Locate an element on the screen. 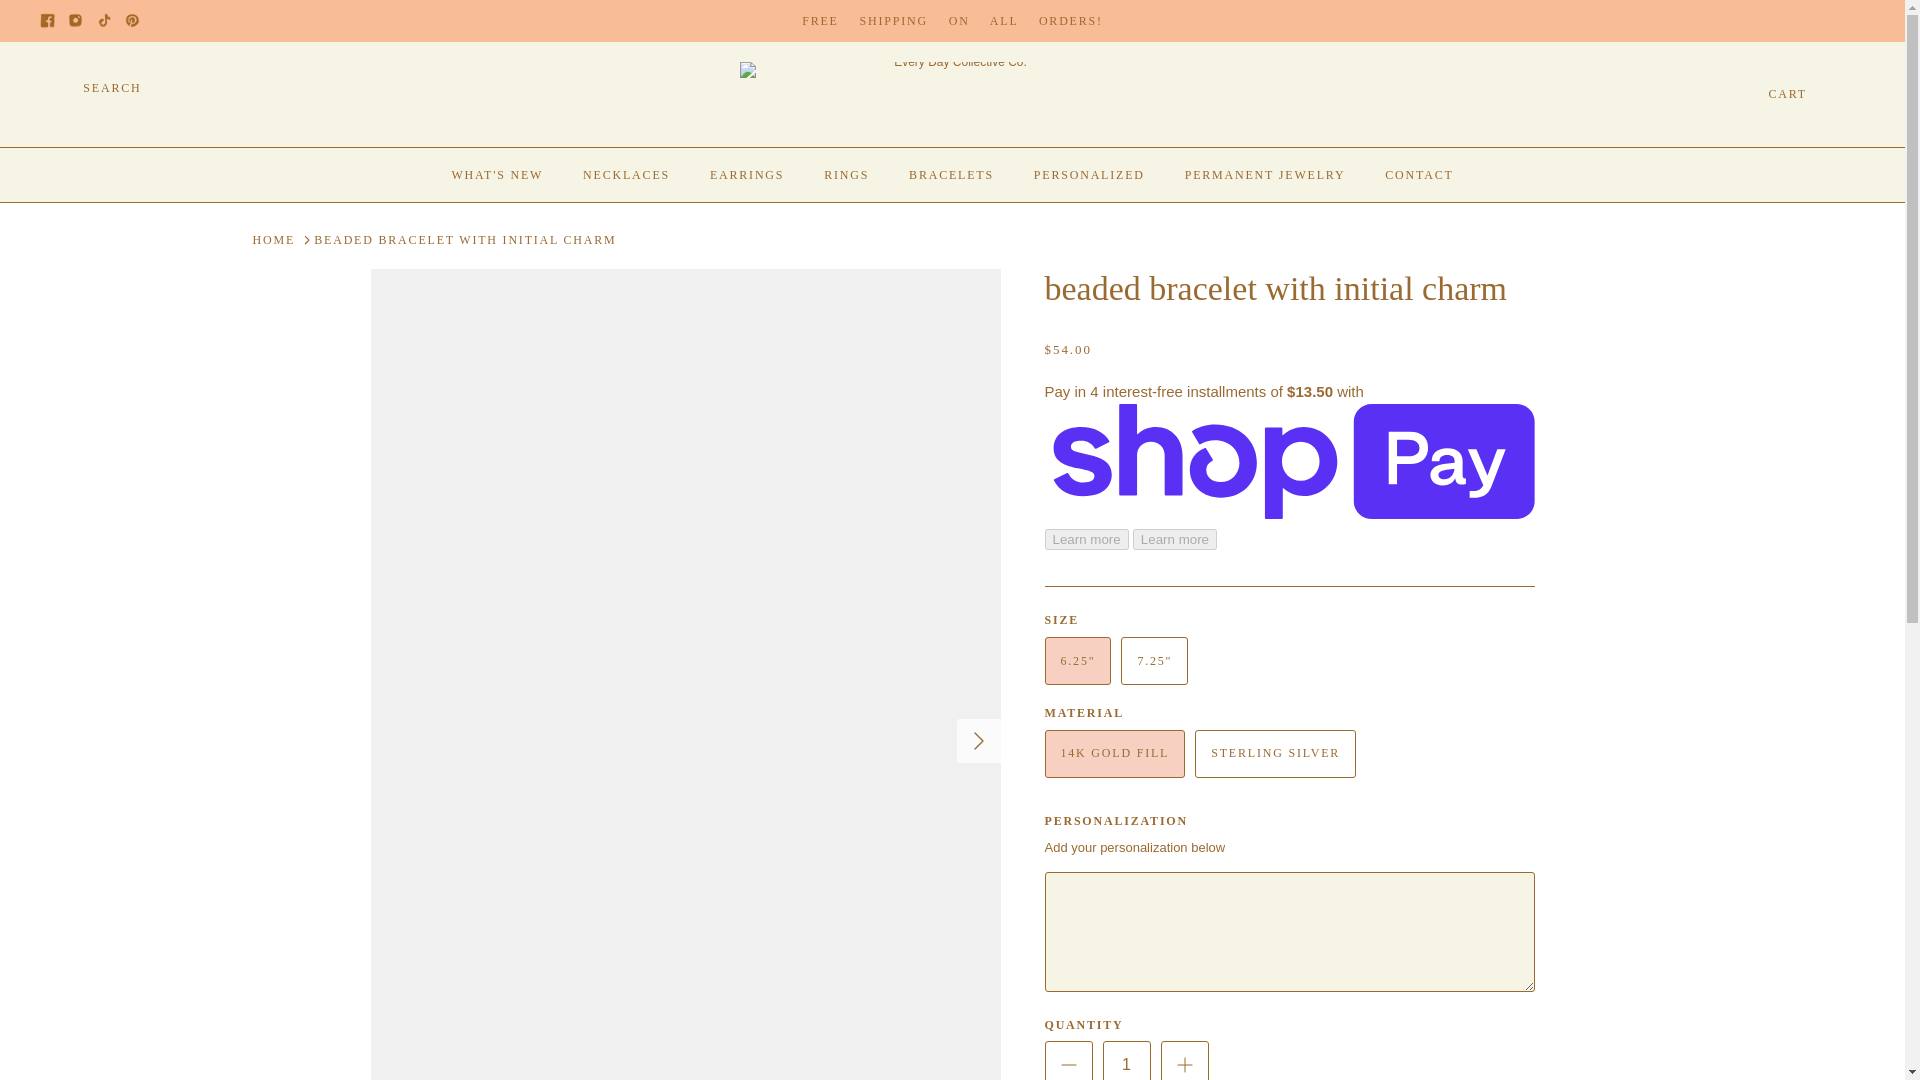 This screenshot has width=1920, height=1080. EARRINGS is located at coordinates (746, 174).